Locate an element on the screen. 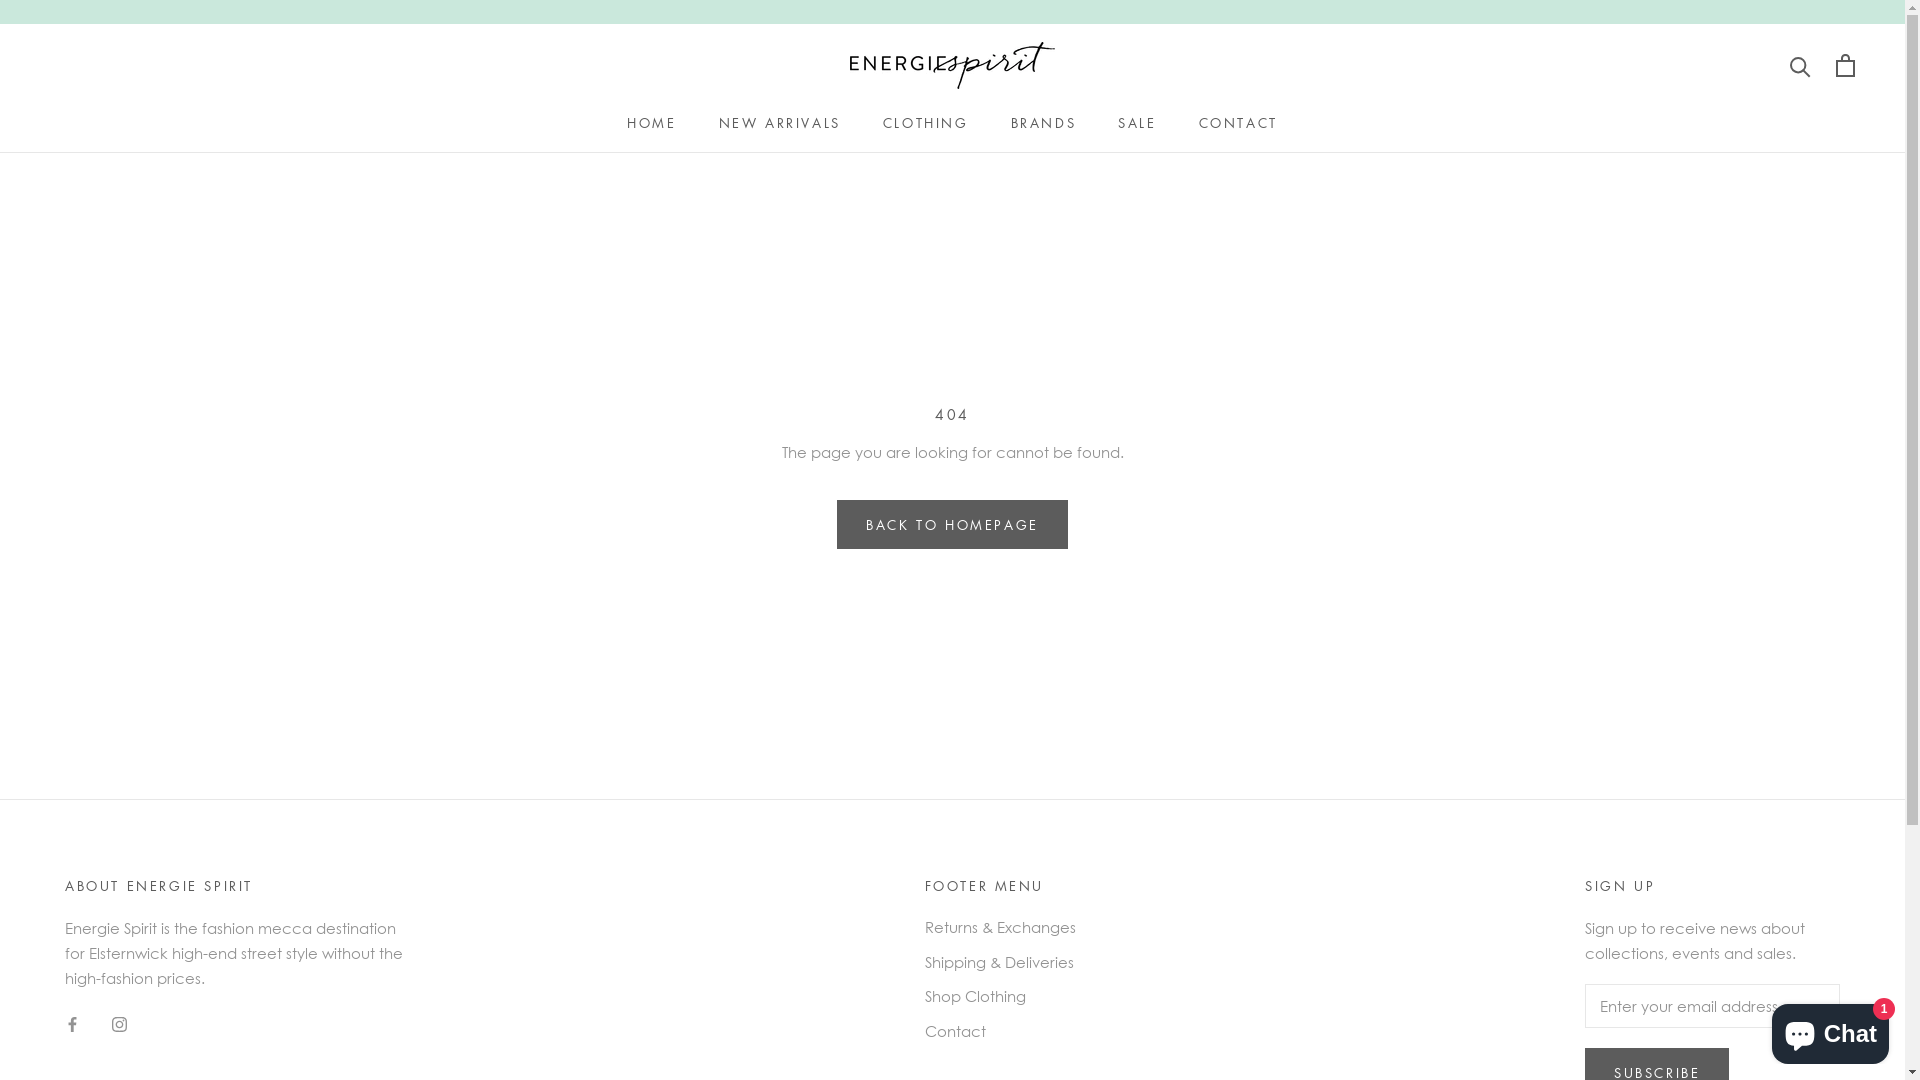 This screenshot has width=1920, height=1080. Shop Clothing is located at coordinates (1000, 996).